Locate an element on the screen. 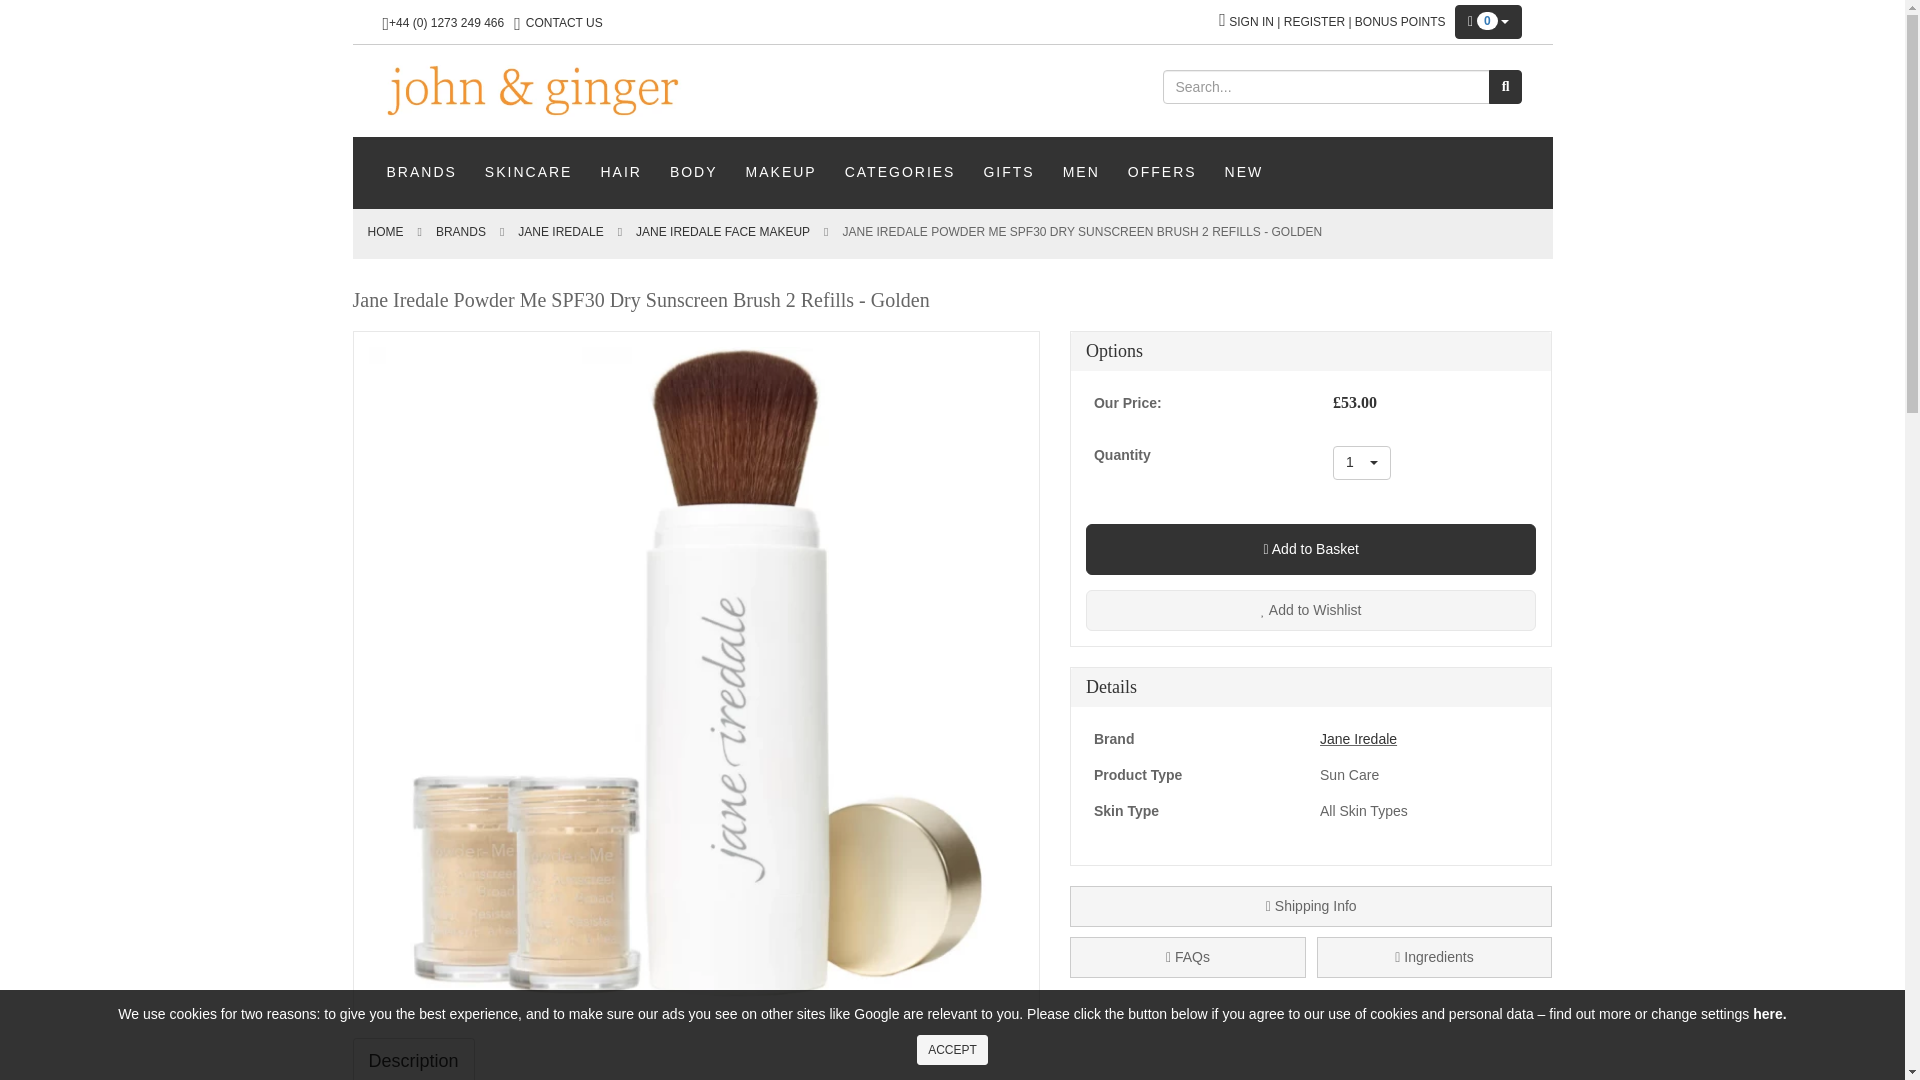  SIGN IN is located at coordinates (1251, 22).